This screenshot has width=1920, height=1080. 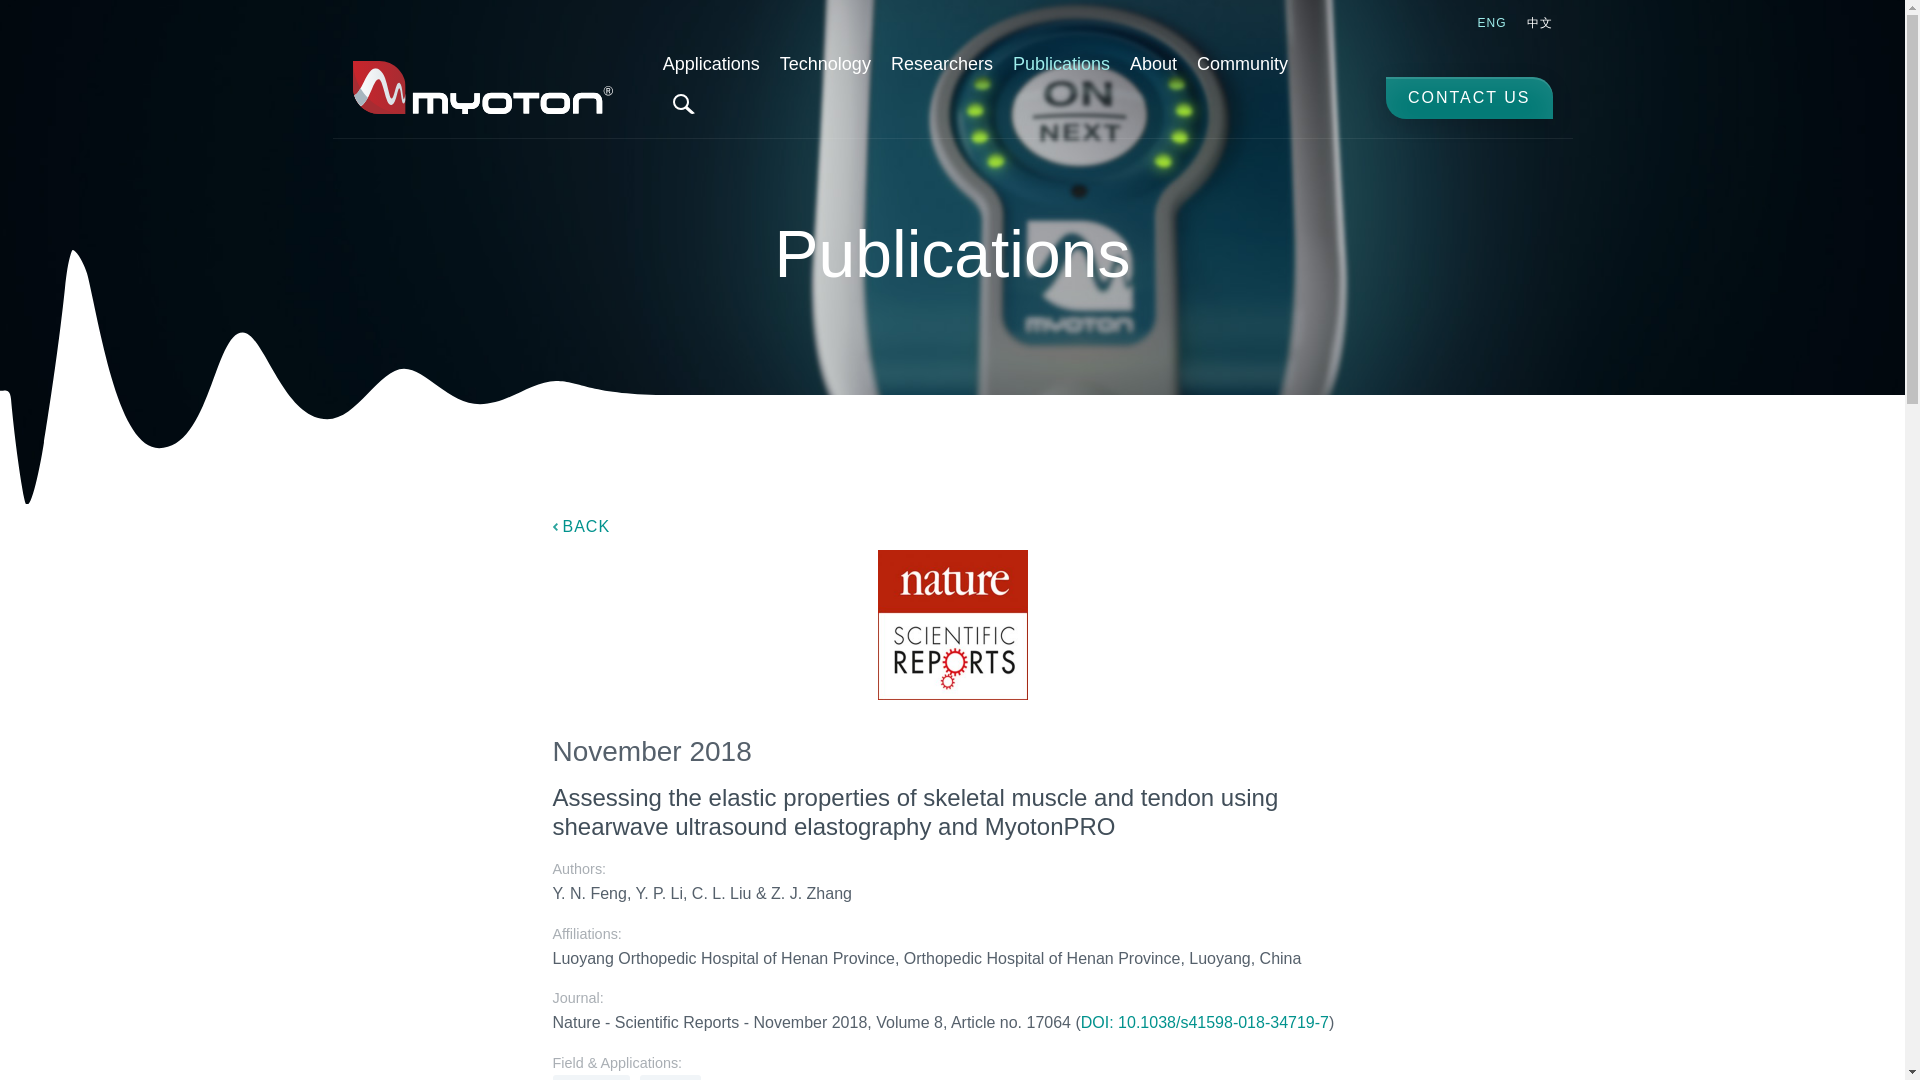 I want to click on Publications, so click(x=1060, y=64).